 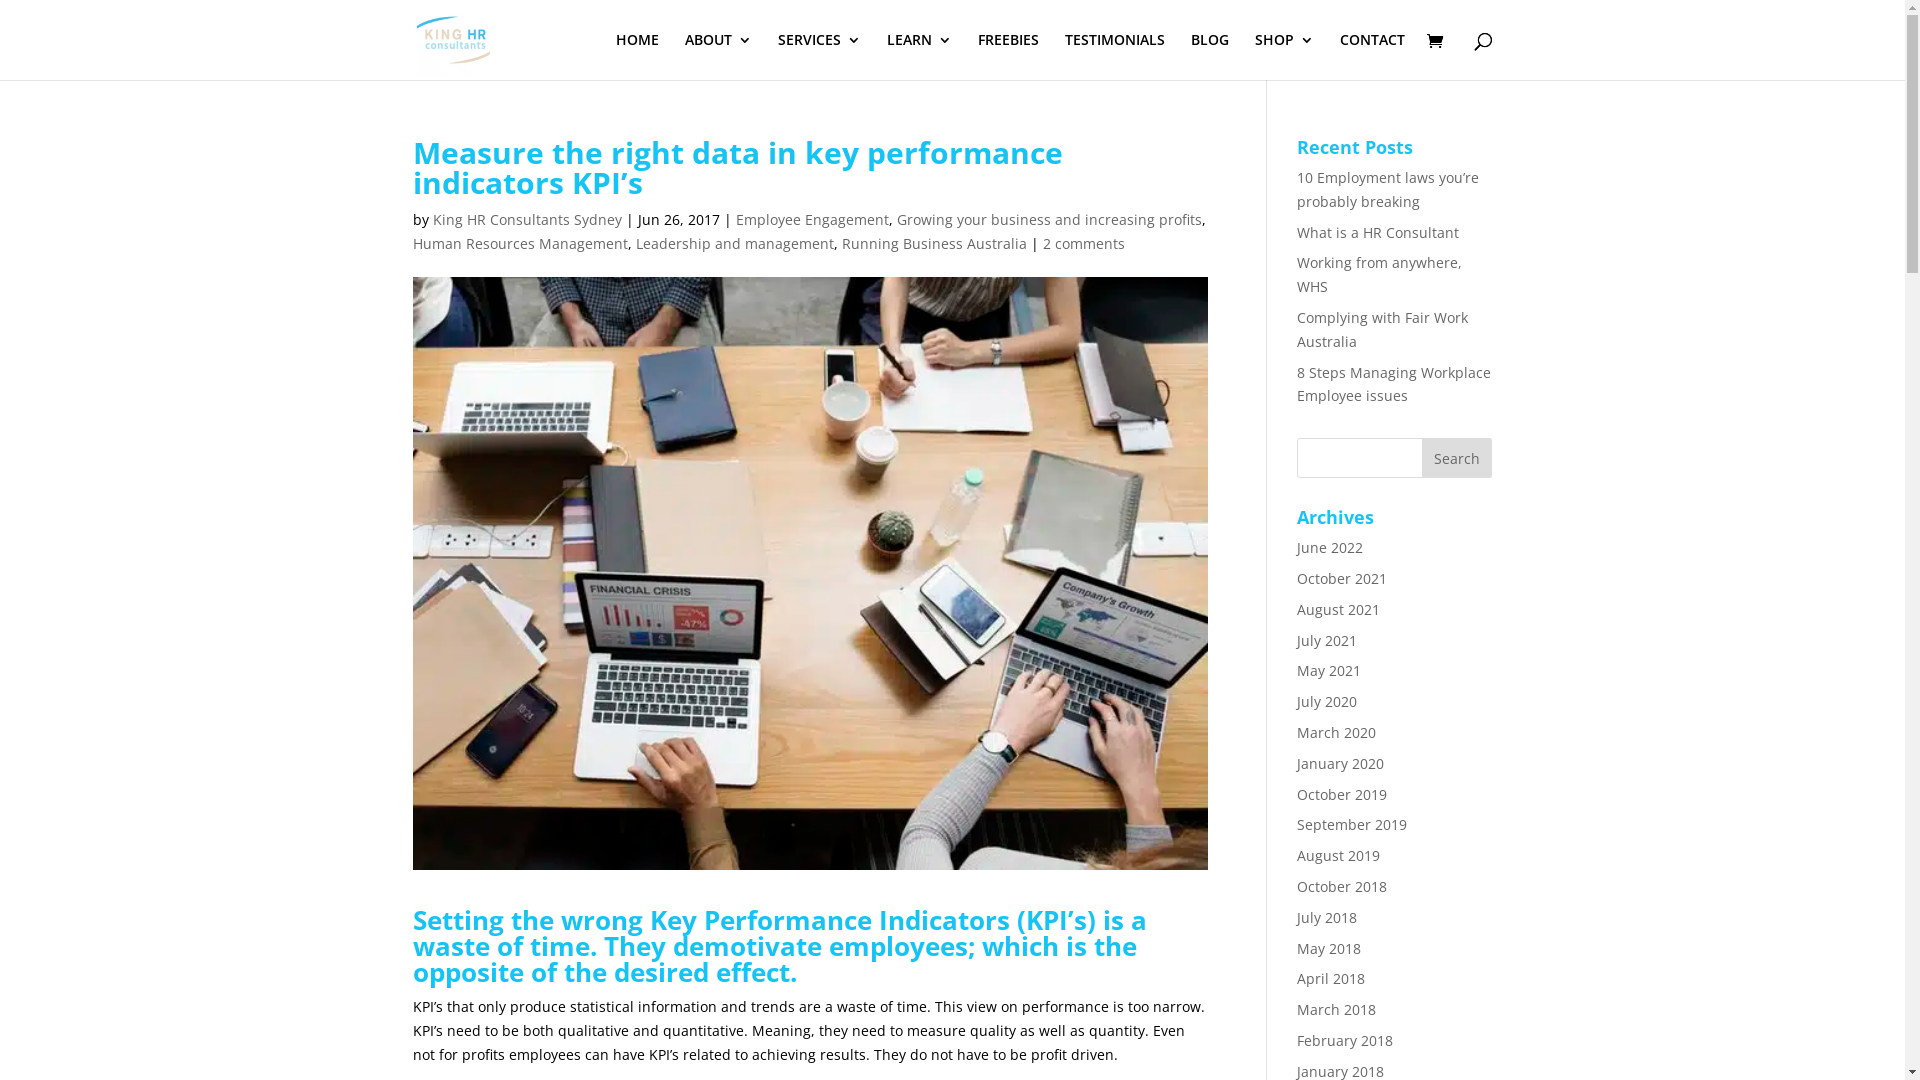 What do you see at coordinates (1209, 56) in the screenshot?
I see `BLOG` at bounding box center [1209, 56].